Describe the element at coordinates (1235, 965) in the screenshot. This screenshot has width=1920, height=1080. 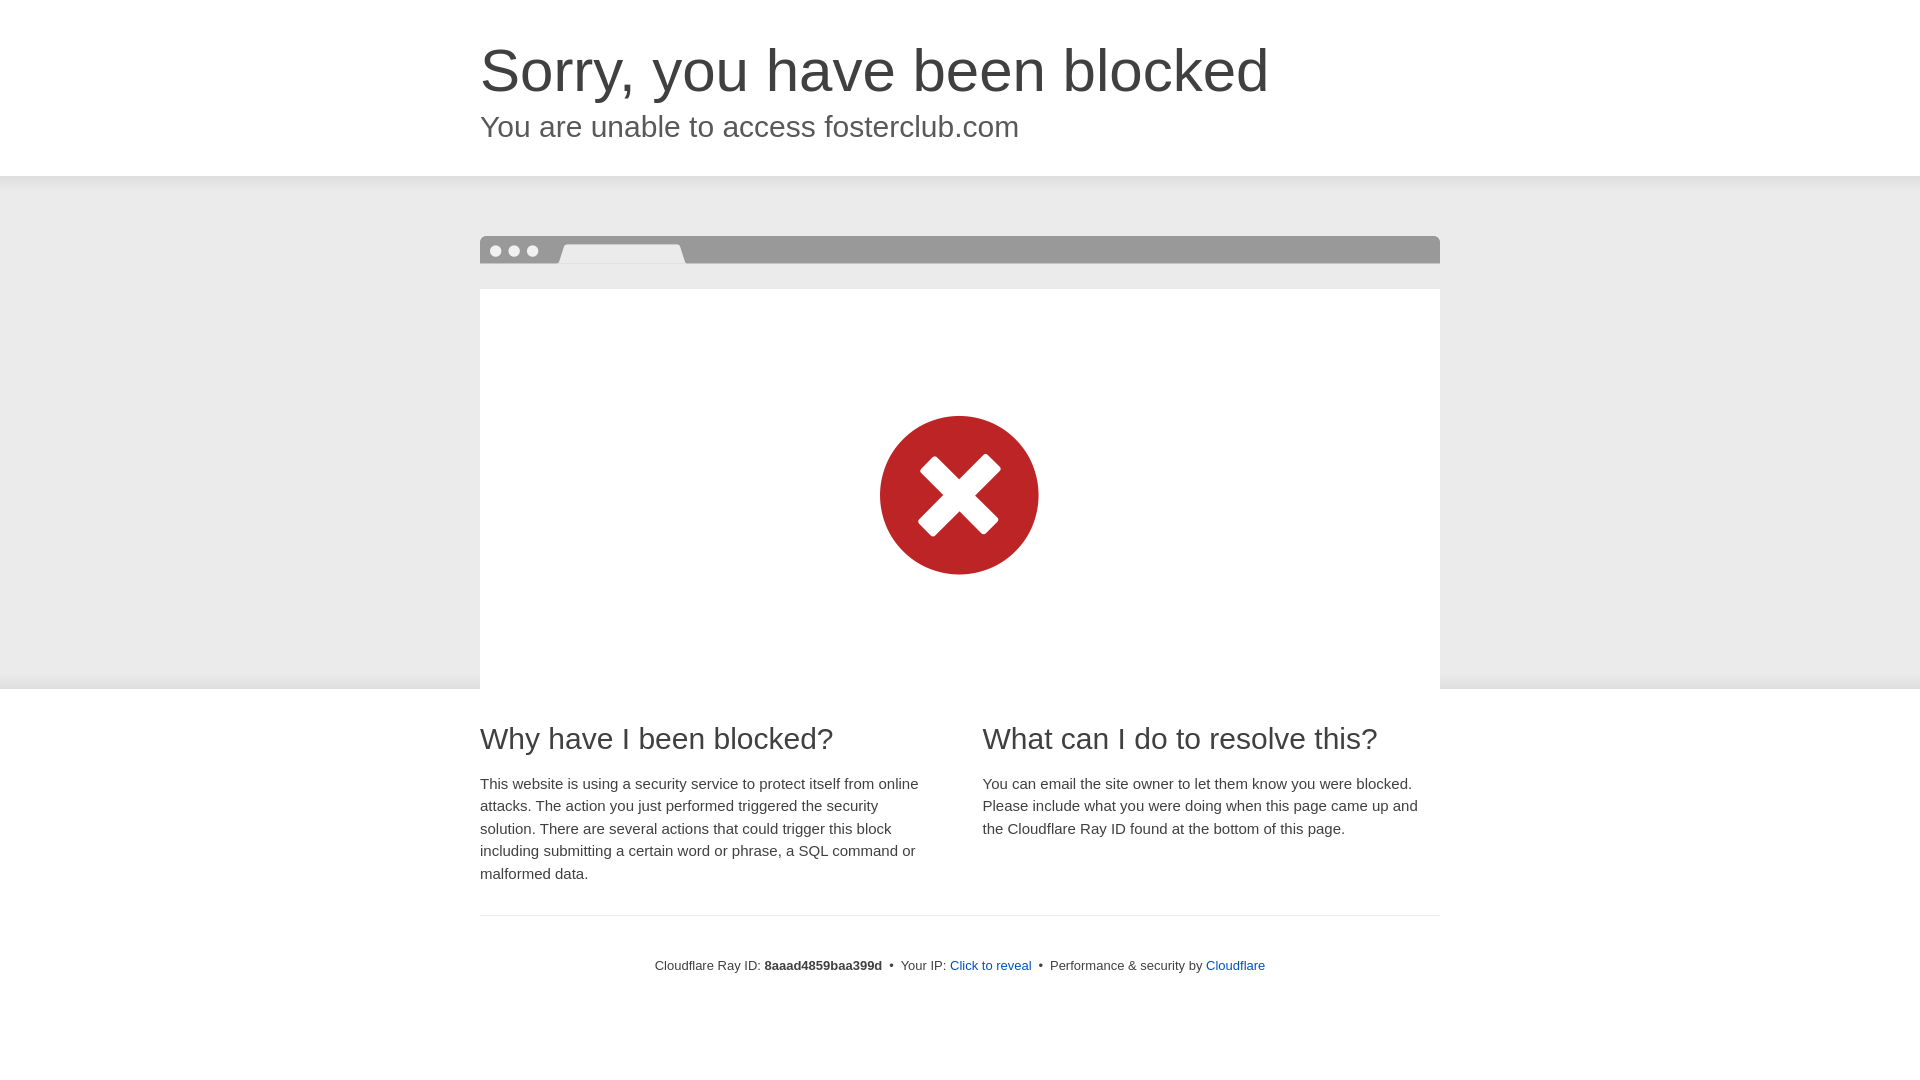
I see `Cloudflare` at that location.